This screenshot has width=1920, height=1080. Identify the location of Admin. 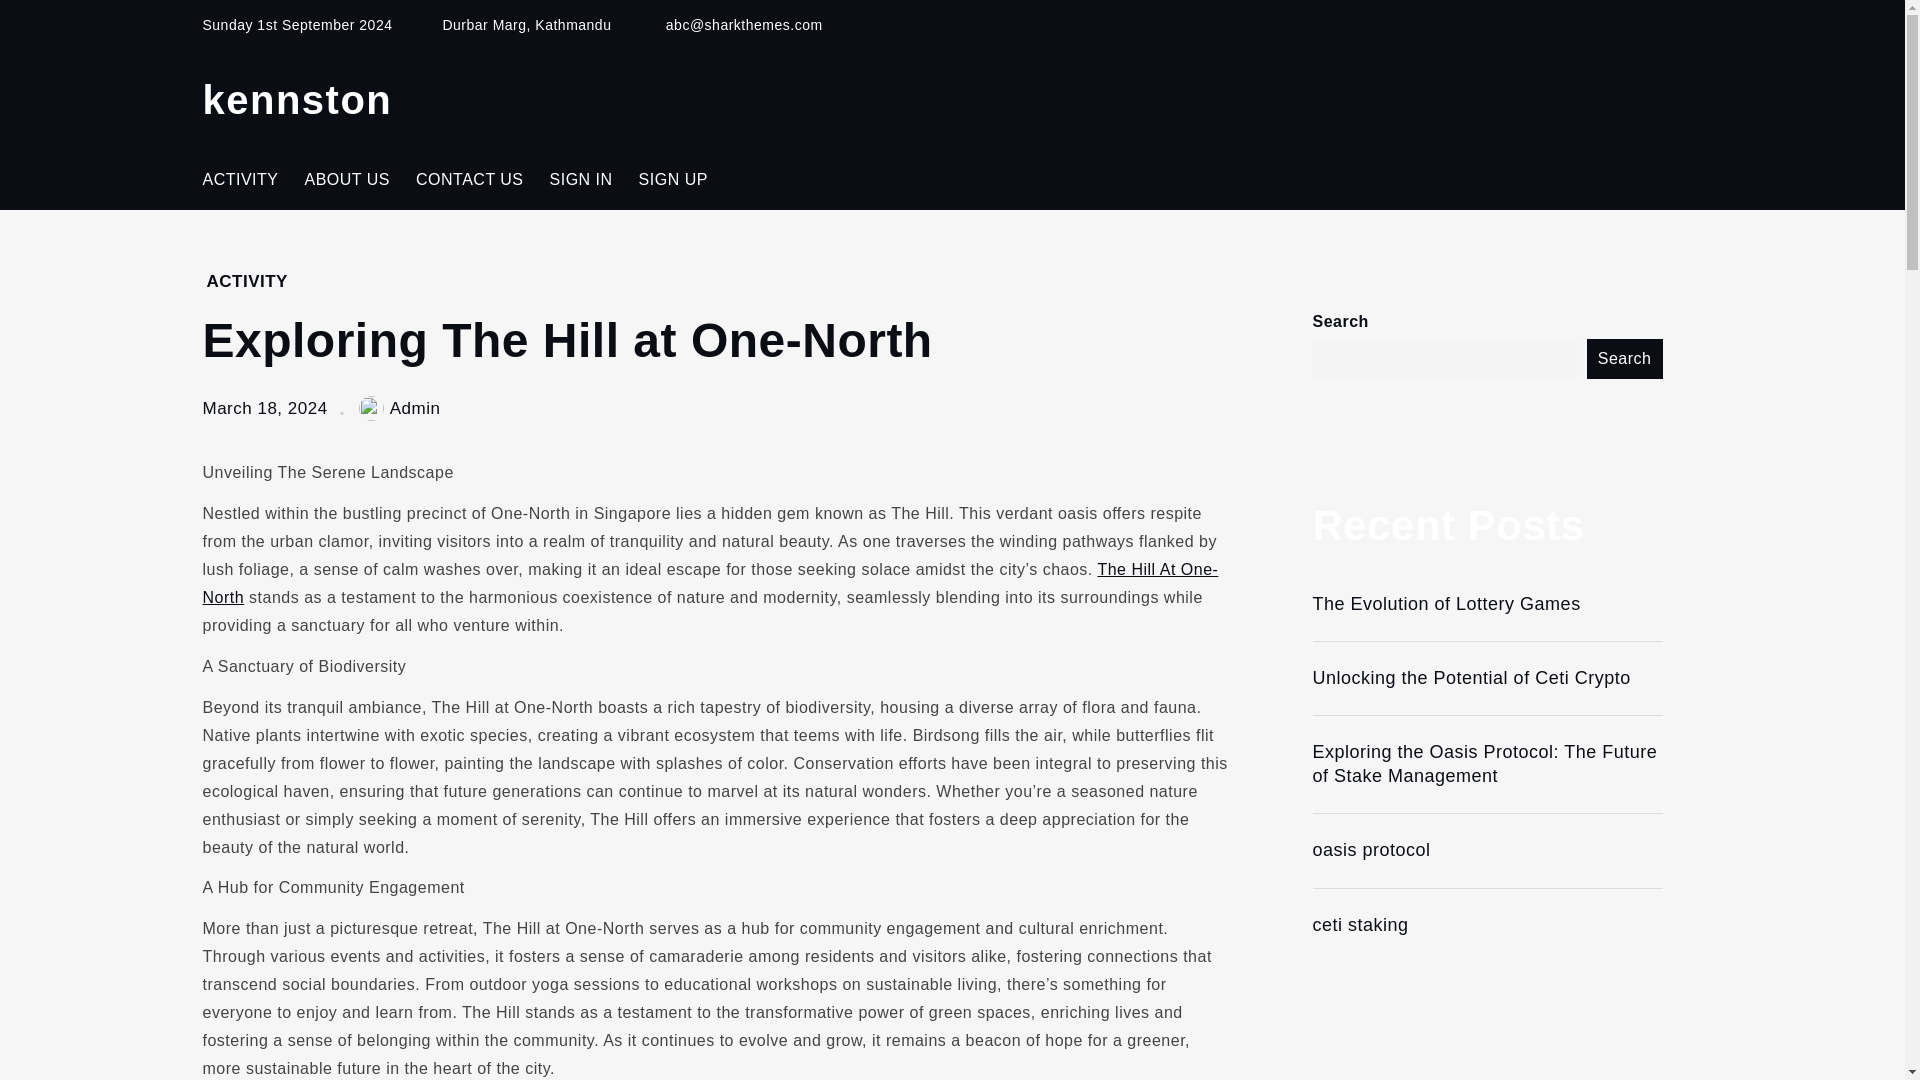
(400, 408).